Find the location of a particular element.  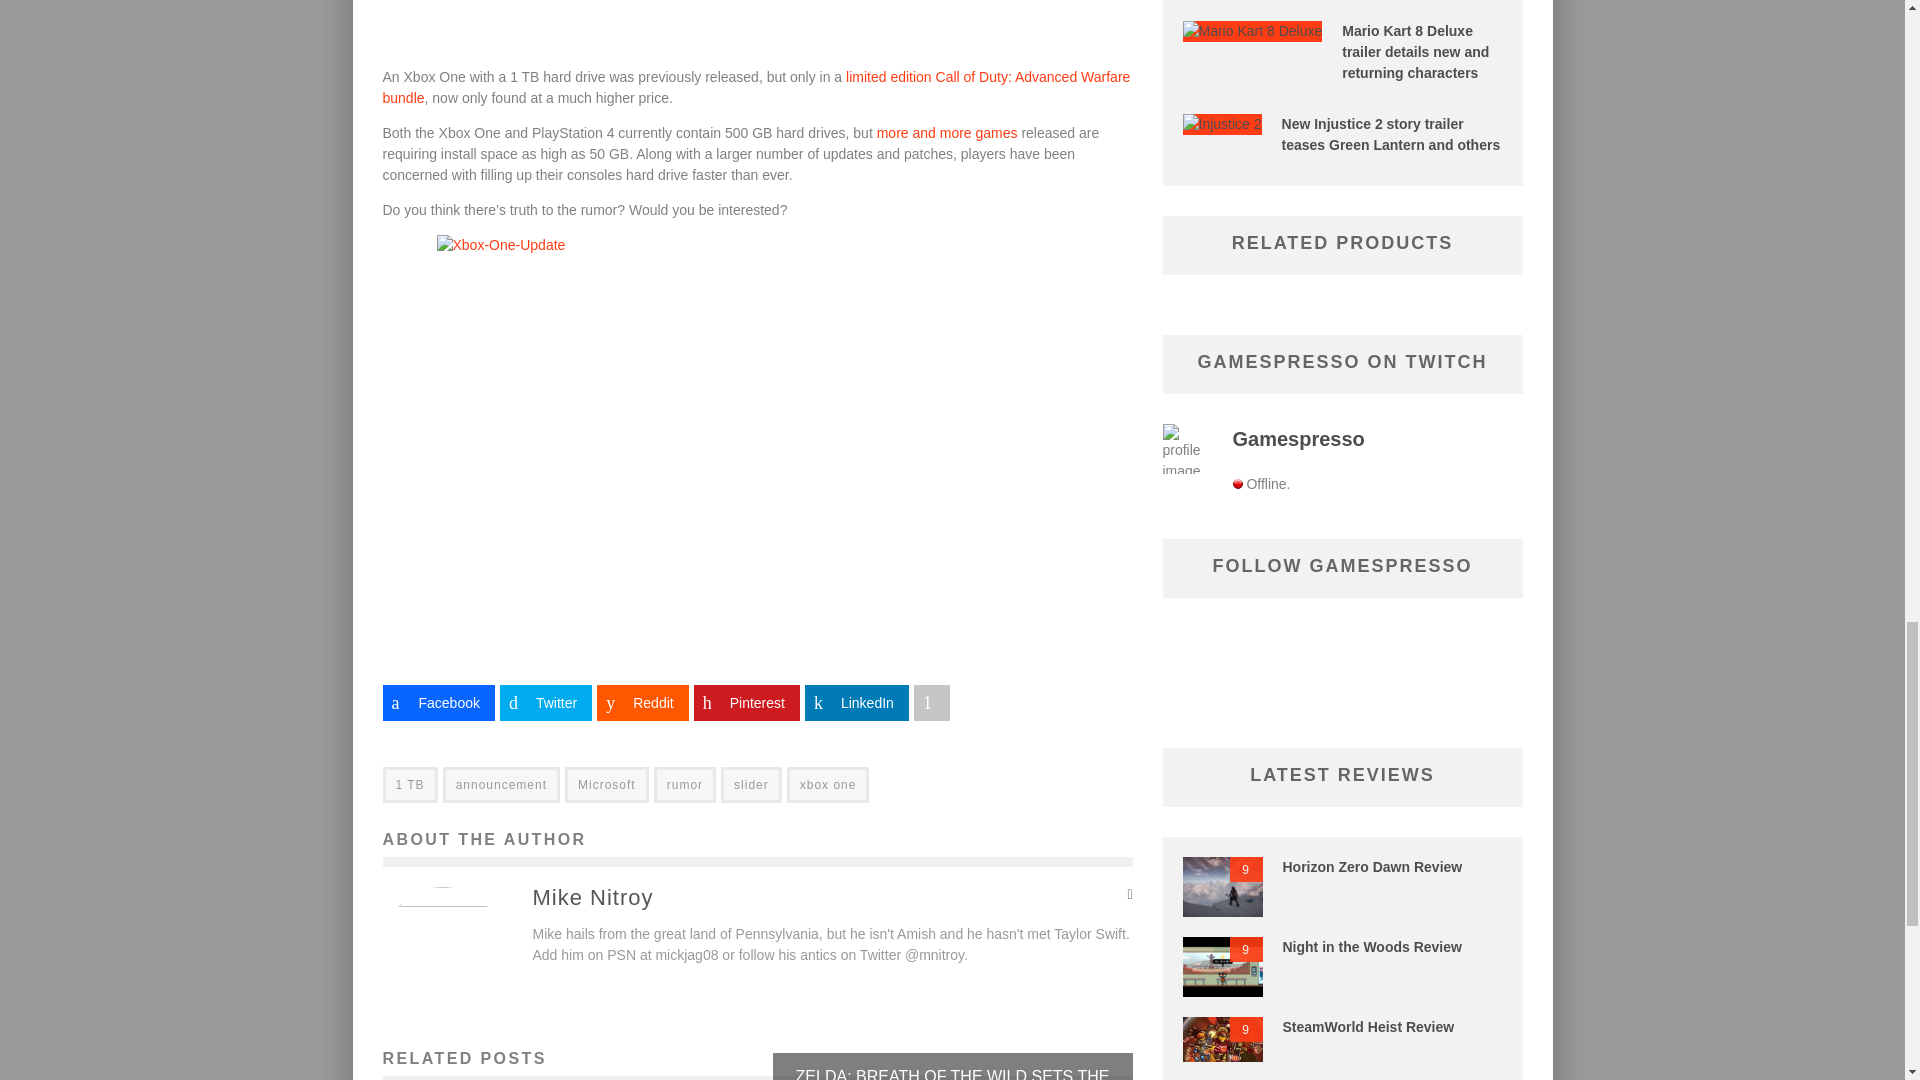

Share on Pinterest is located at coordinates (746, 702).